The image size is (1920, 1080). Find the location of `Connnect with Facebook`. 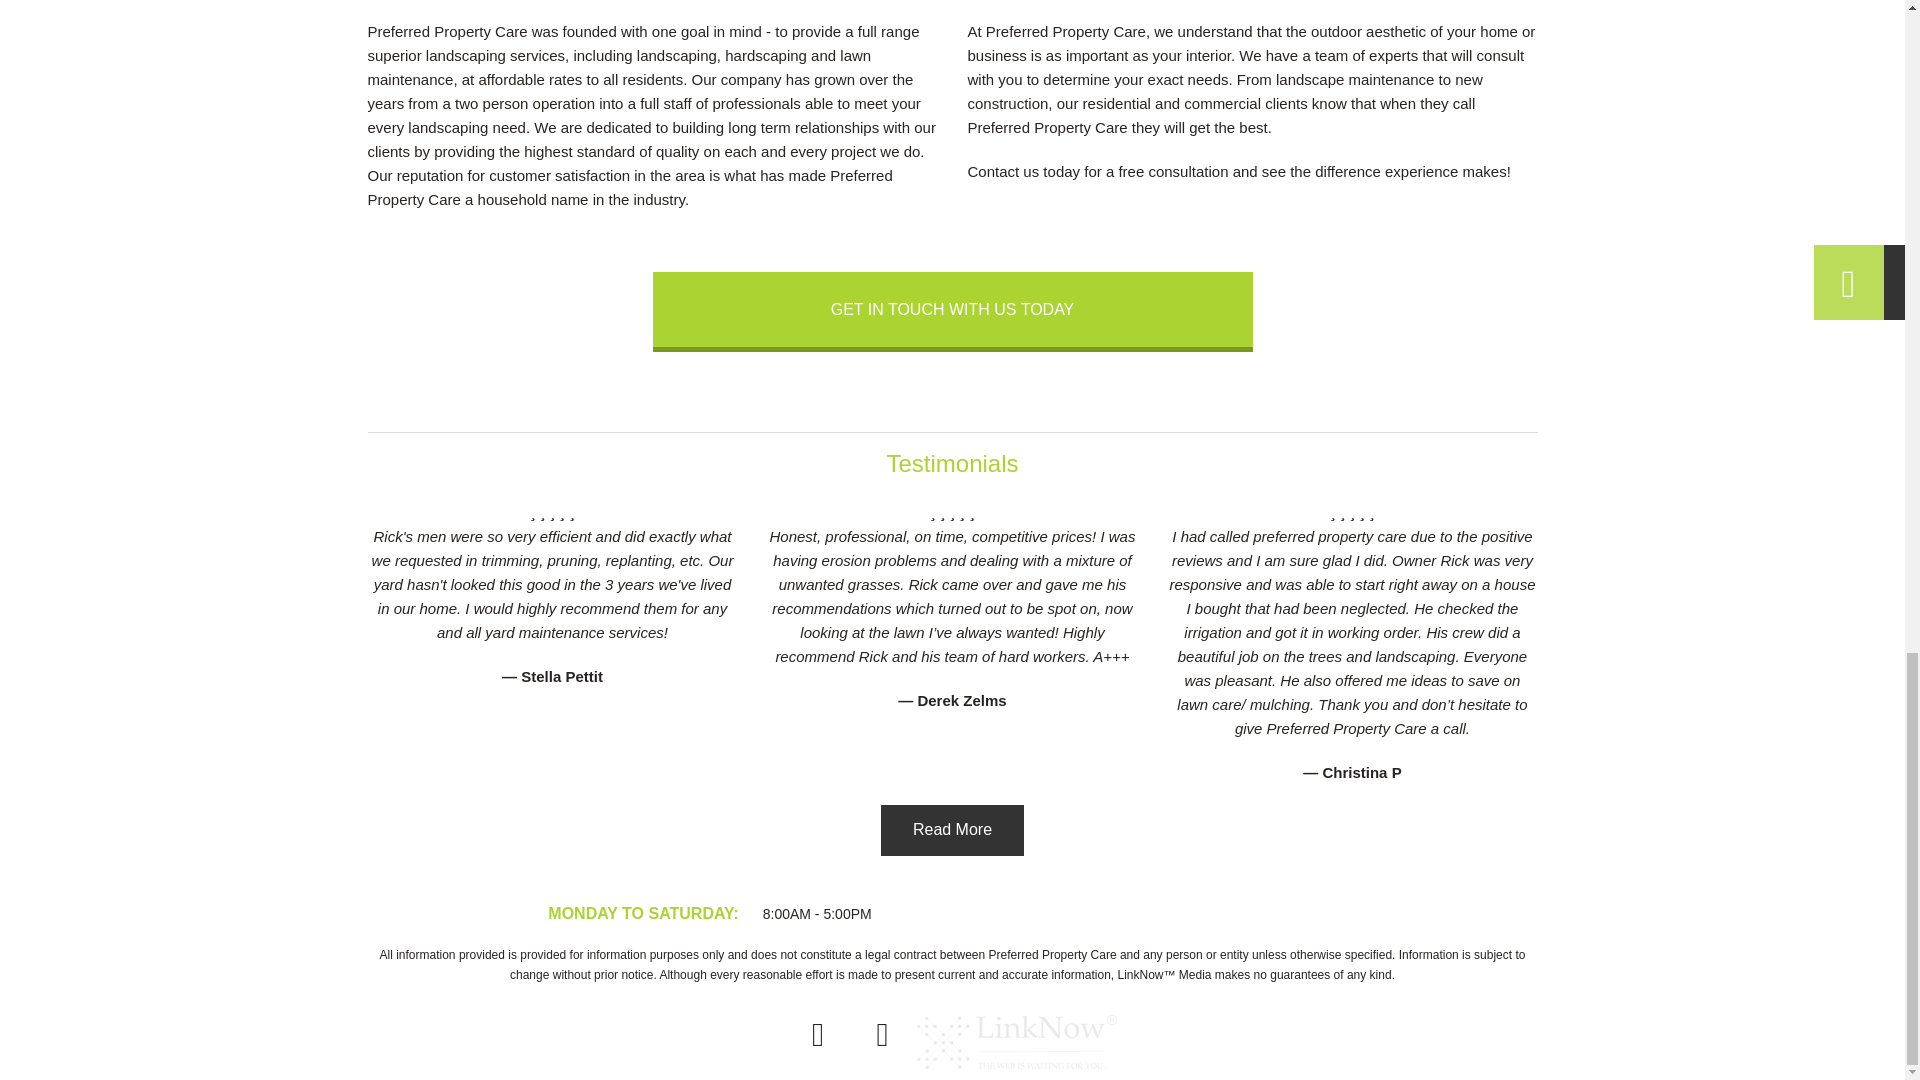

Connnect with Facebook is located at coordinates (818, 1040).